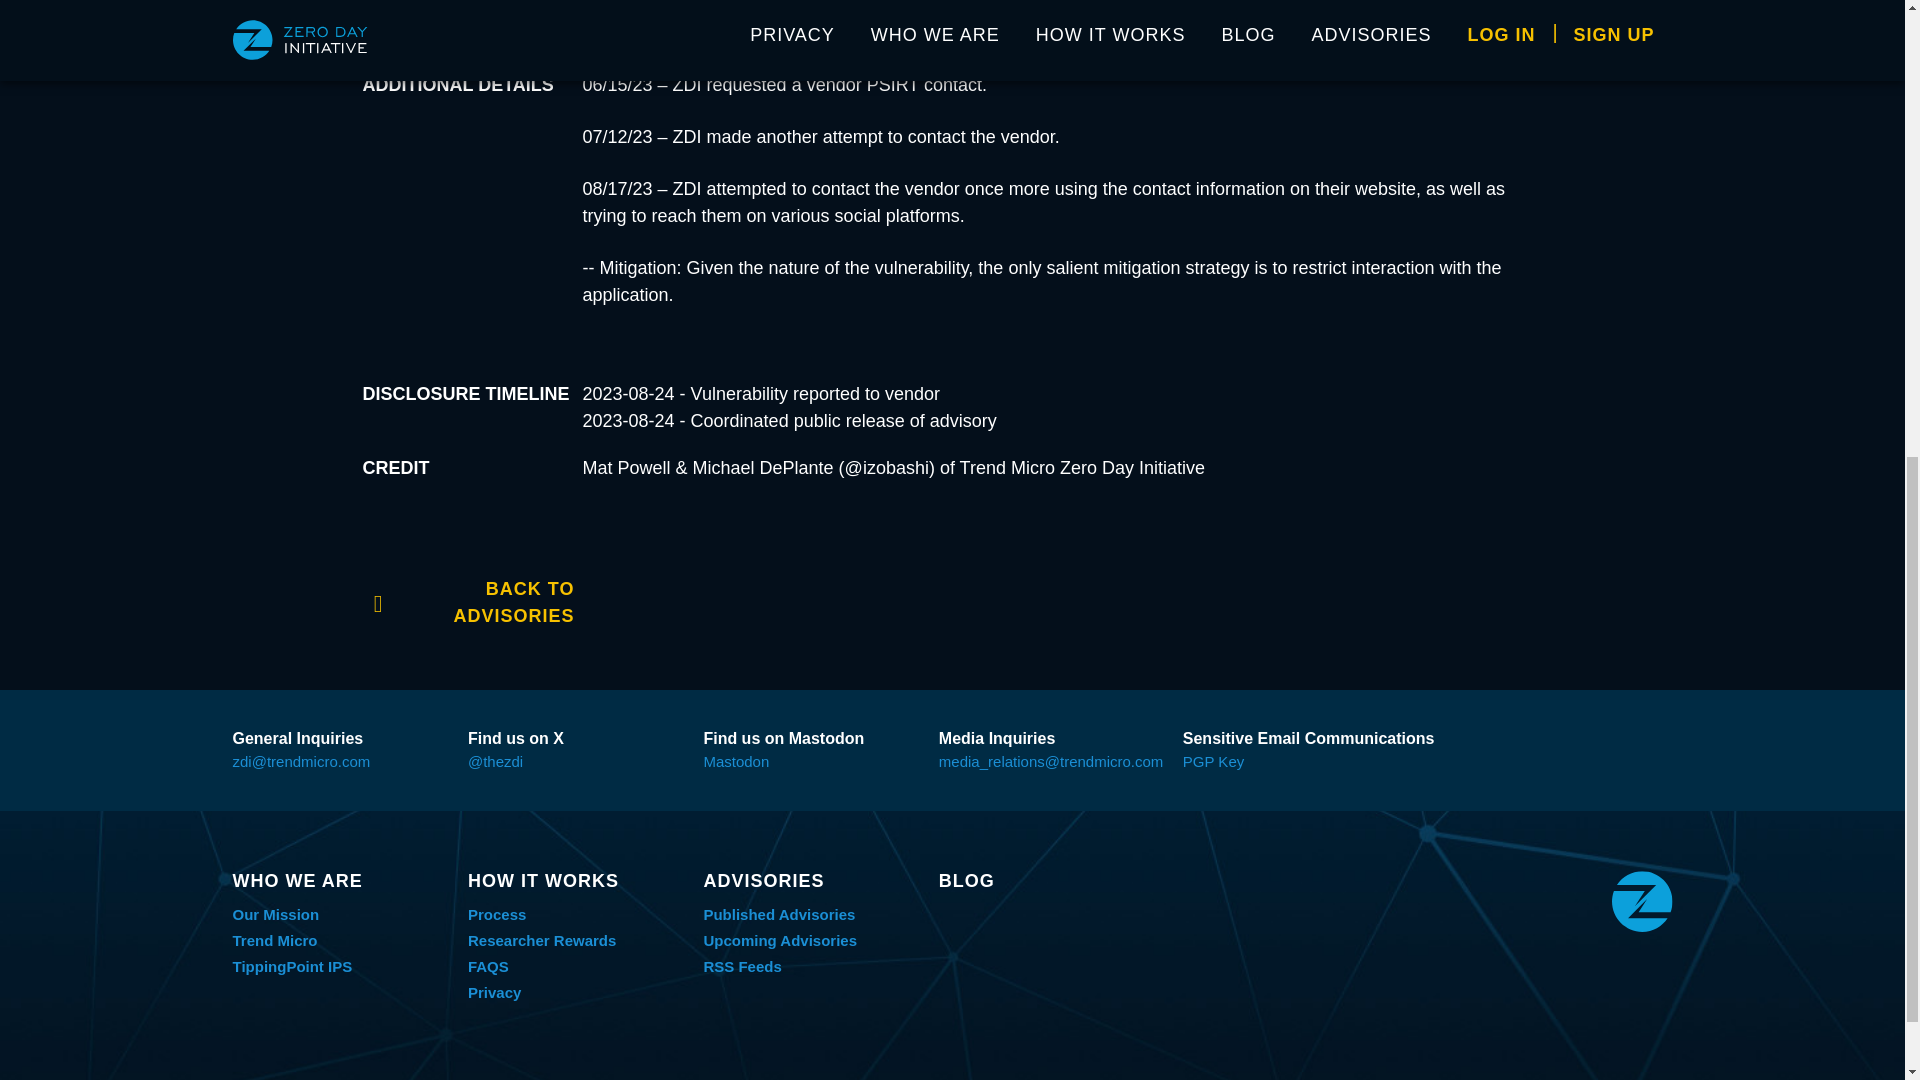 The height and width of the screenshot is (1080, 1920). What do you see at coordinates (275, 914) in the screenshot?
I see `Our Mission` at bounding box center [275, 914].